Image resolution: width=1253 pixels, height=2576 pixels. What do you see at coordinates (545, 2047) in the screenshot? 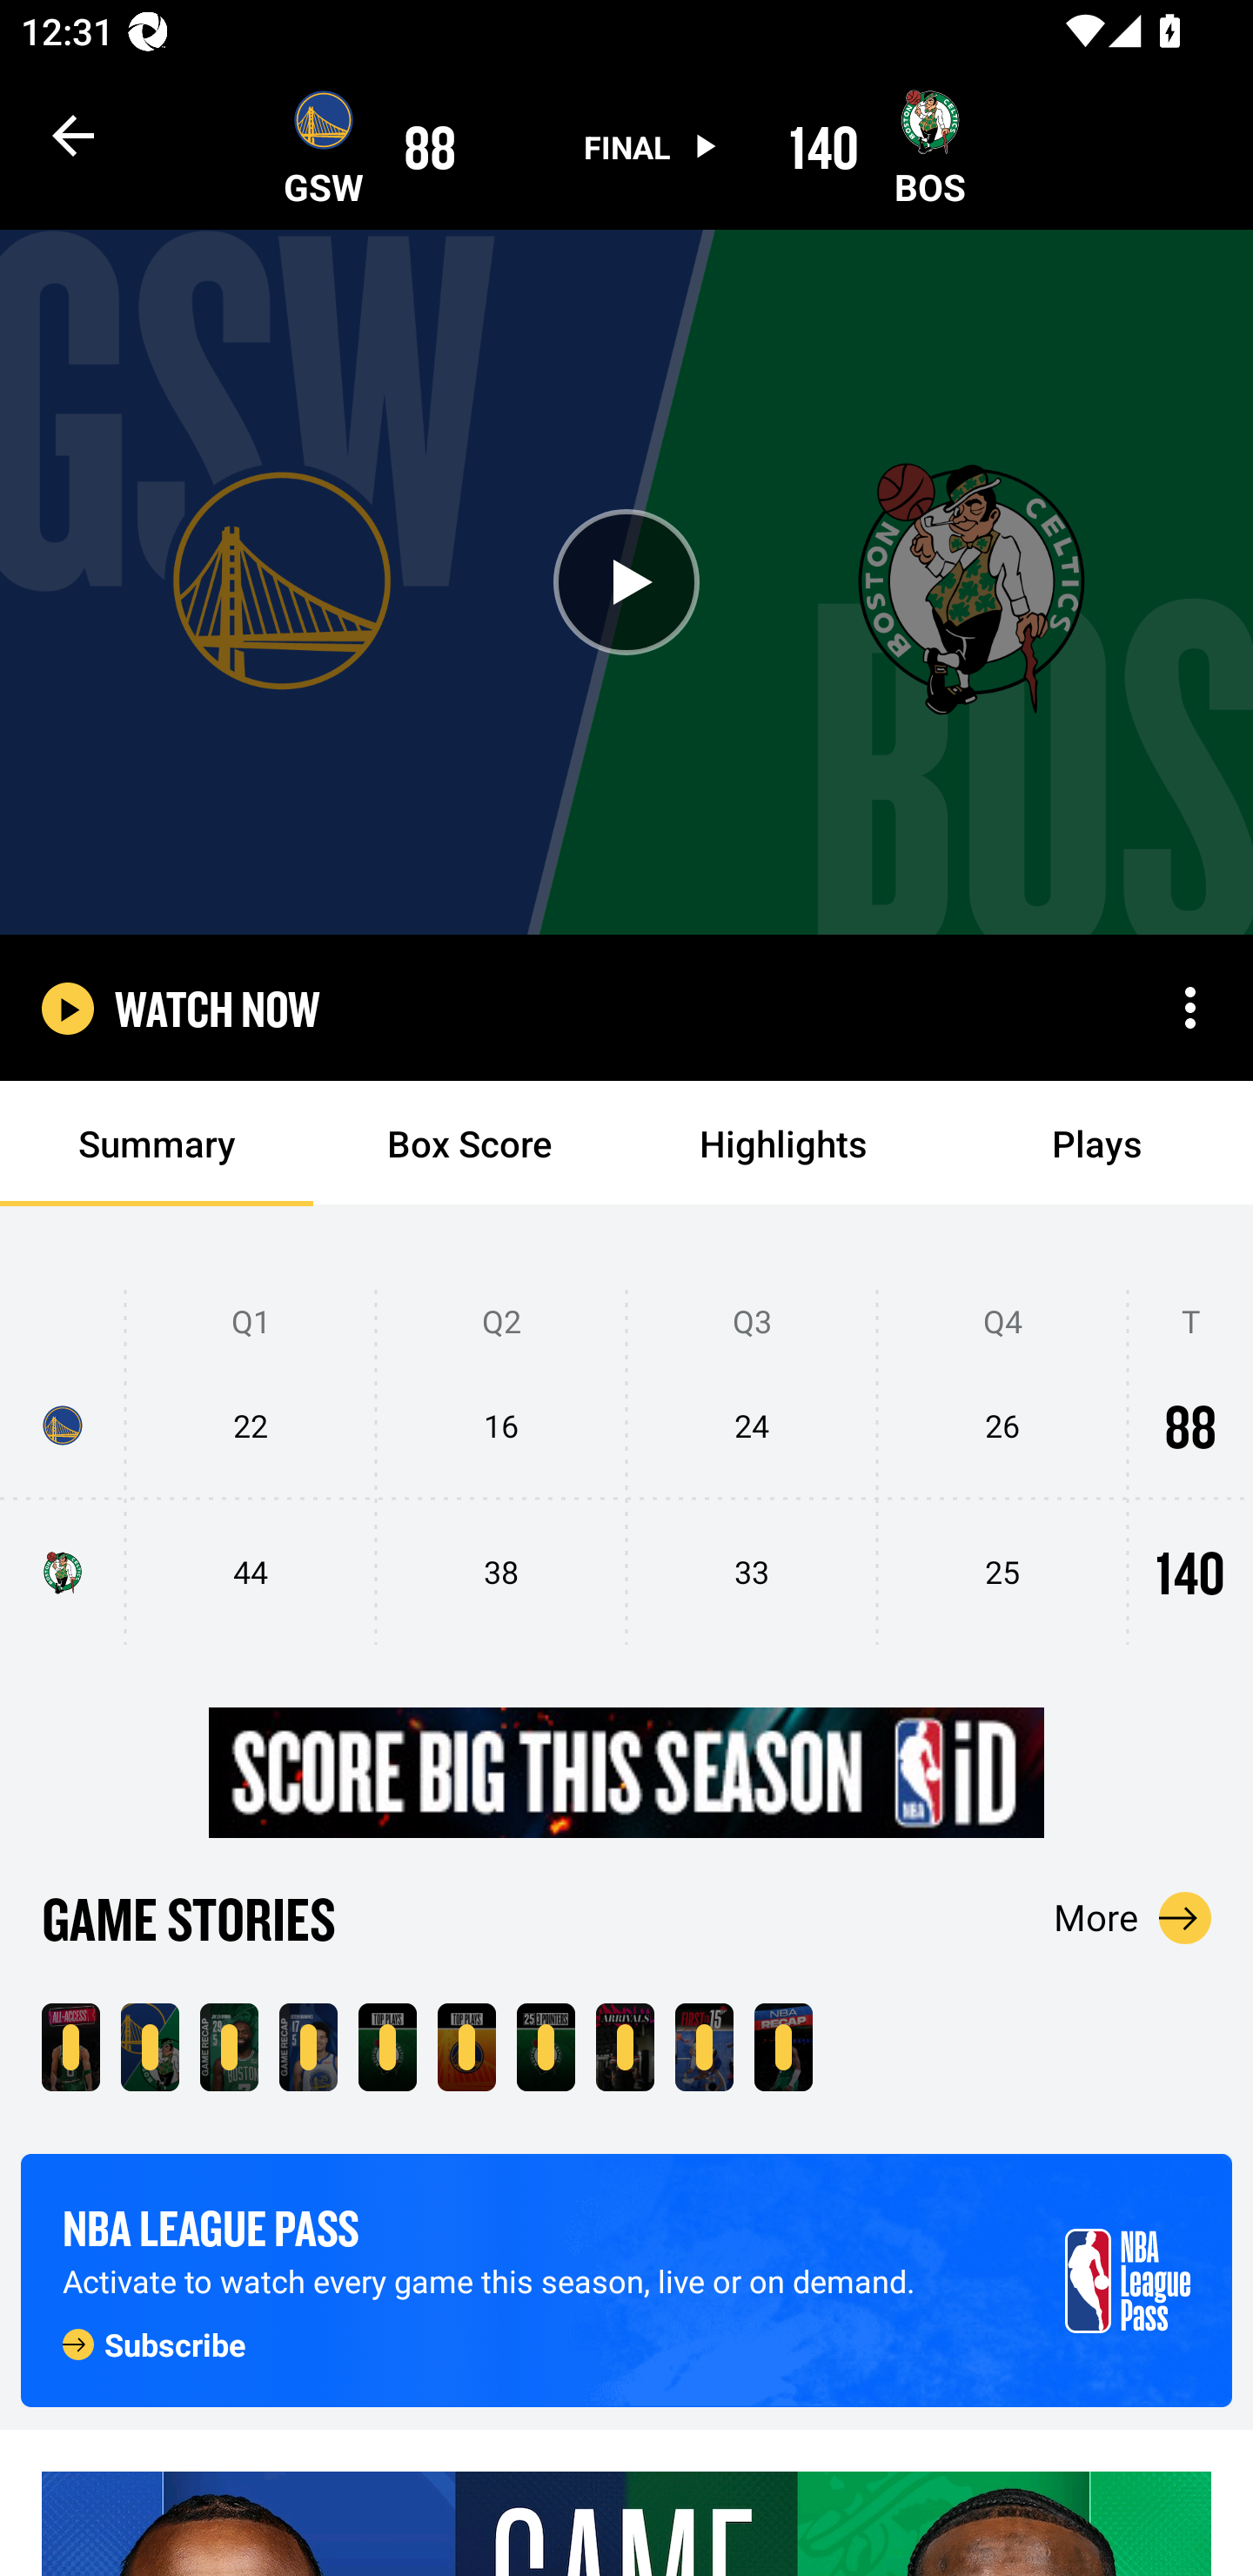
I see `All 3-pointers from BOS' 25 3-pointer Night NEW` at bounding box center [545, 2047].